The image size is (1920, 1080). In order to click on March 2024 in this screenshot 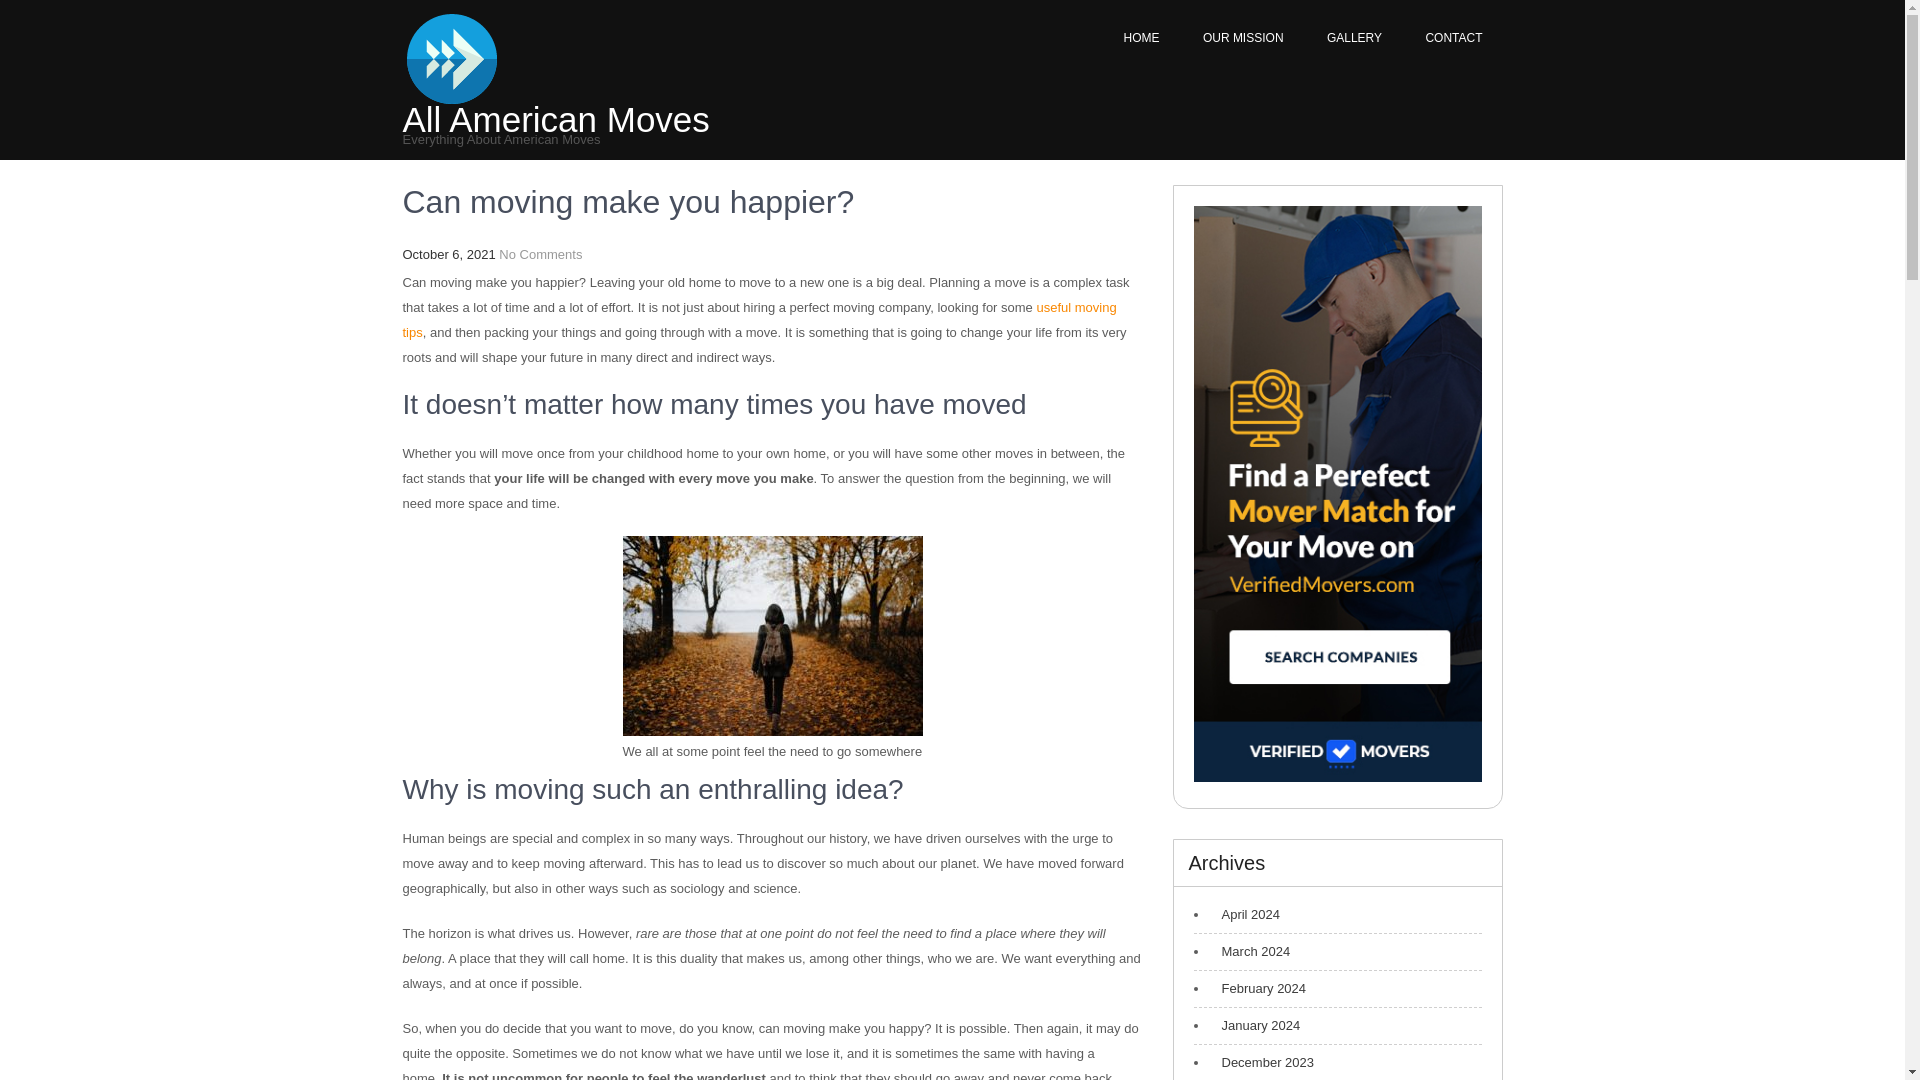, I will do `click(1250, 952)`.